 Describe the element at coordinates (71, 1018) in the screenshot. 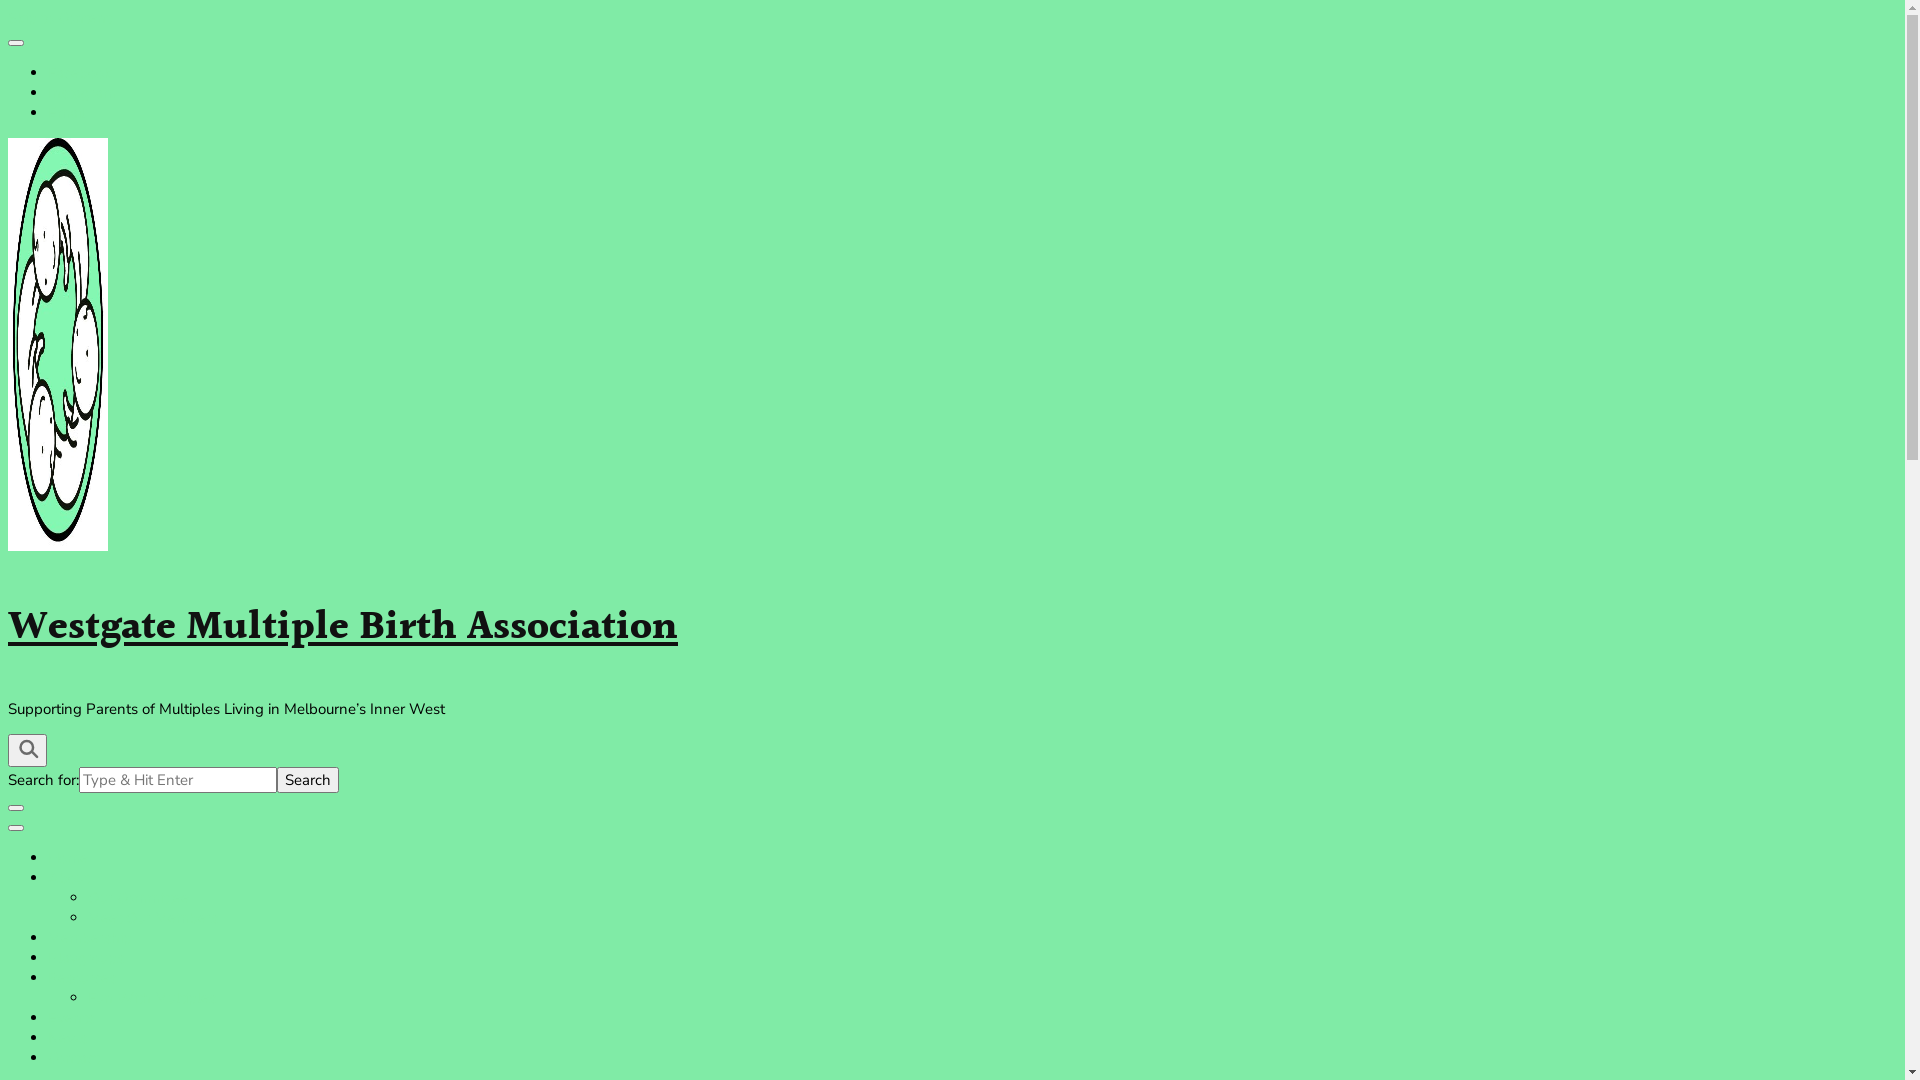

I see `Events` at that location.